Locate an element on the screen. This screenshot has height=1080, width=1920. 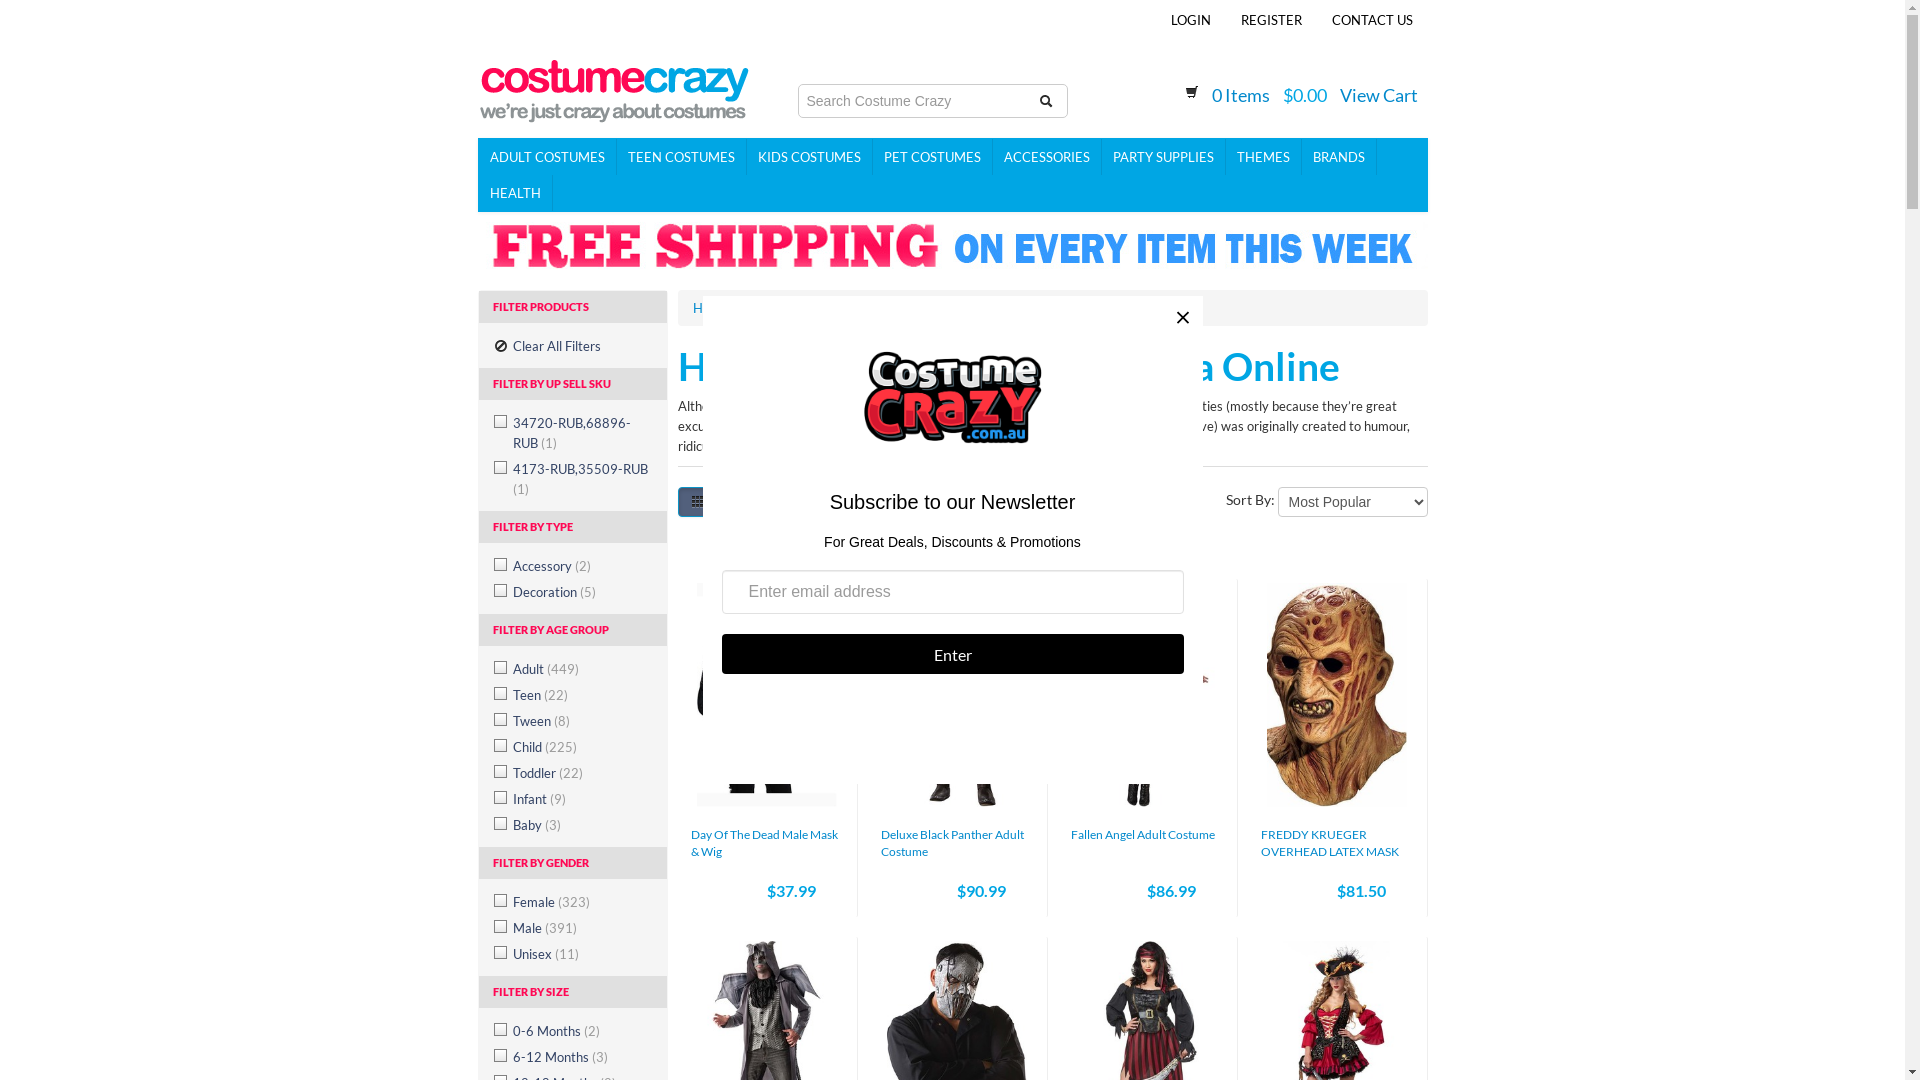
0 Items is located at coordinates (1241, 95).